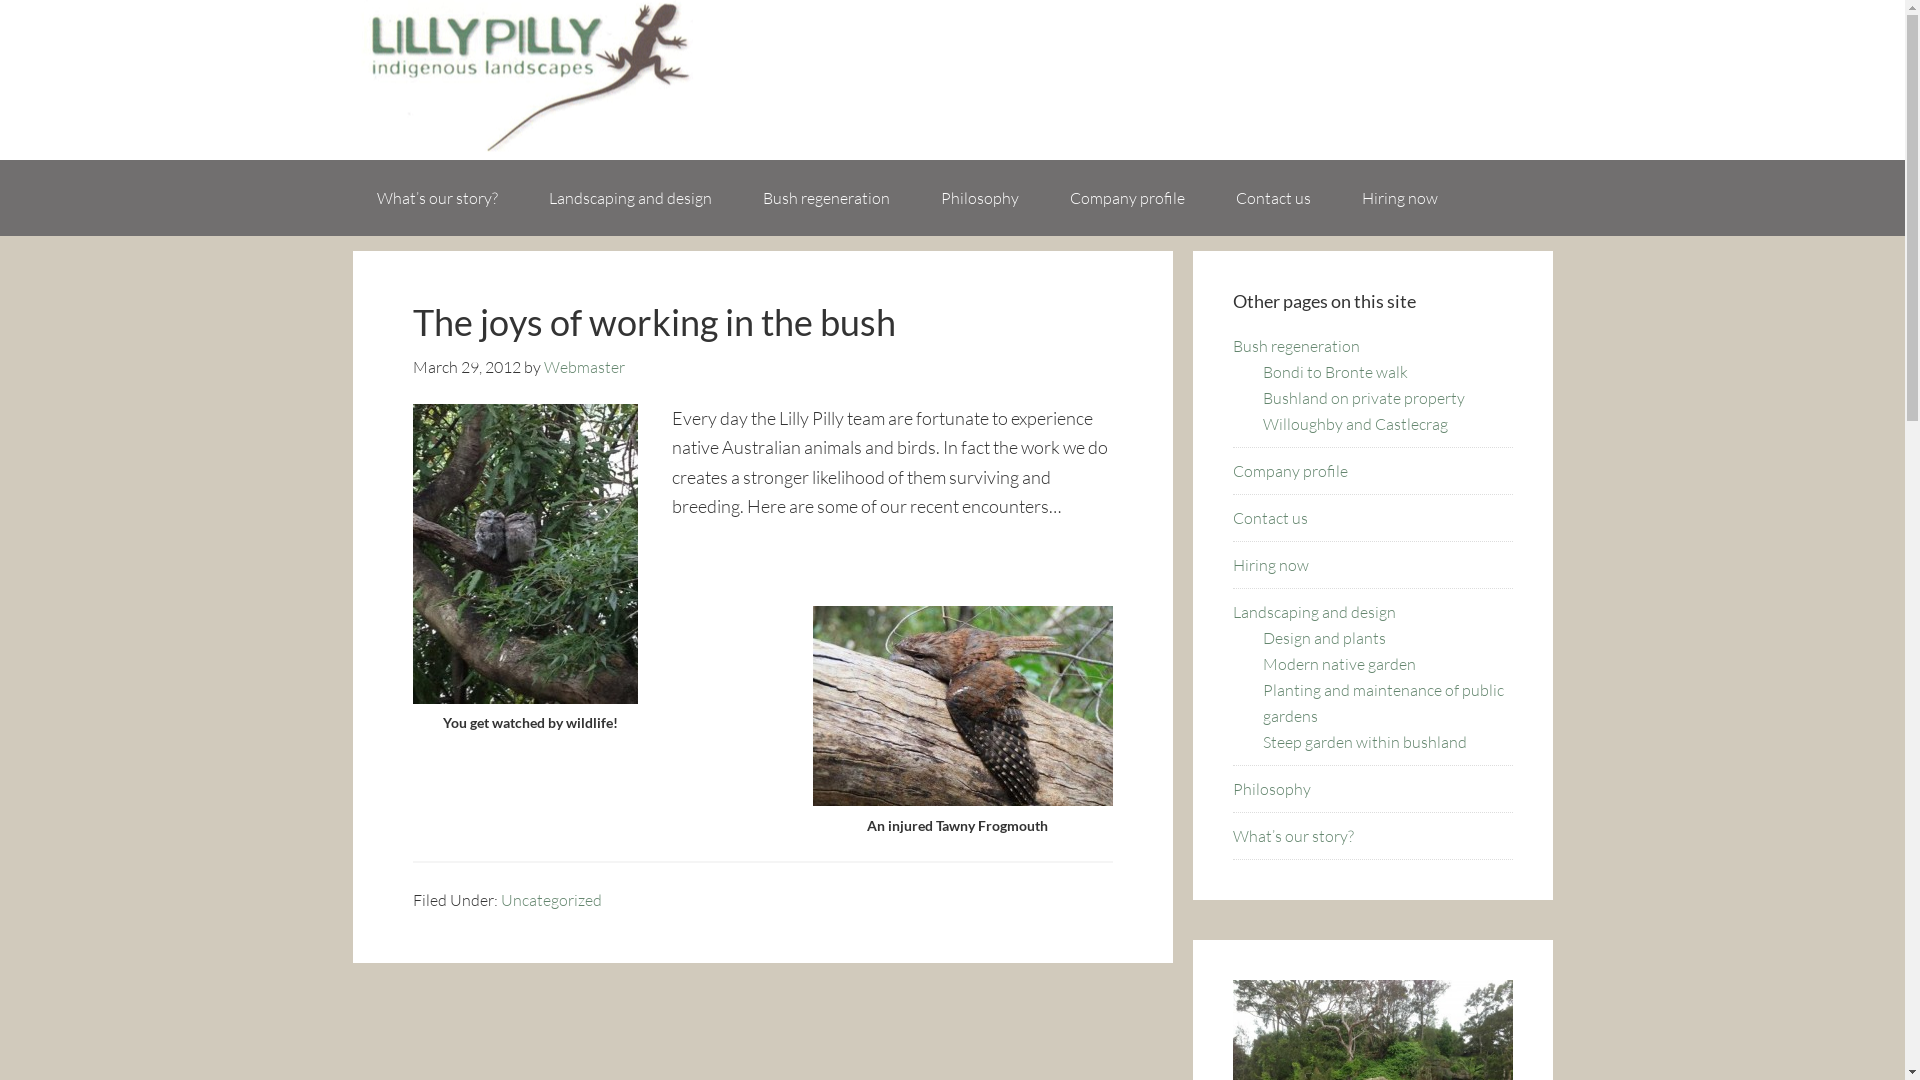  What do you see at coordinates (1270, 518) in the screenshot?
I see `Contact us` at bounding box center [1270, 518].